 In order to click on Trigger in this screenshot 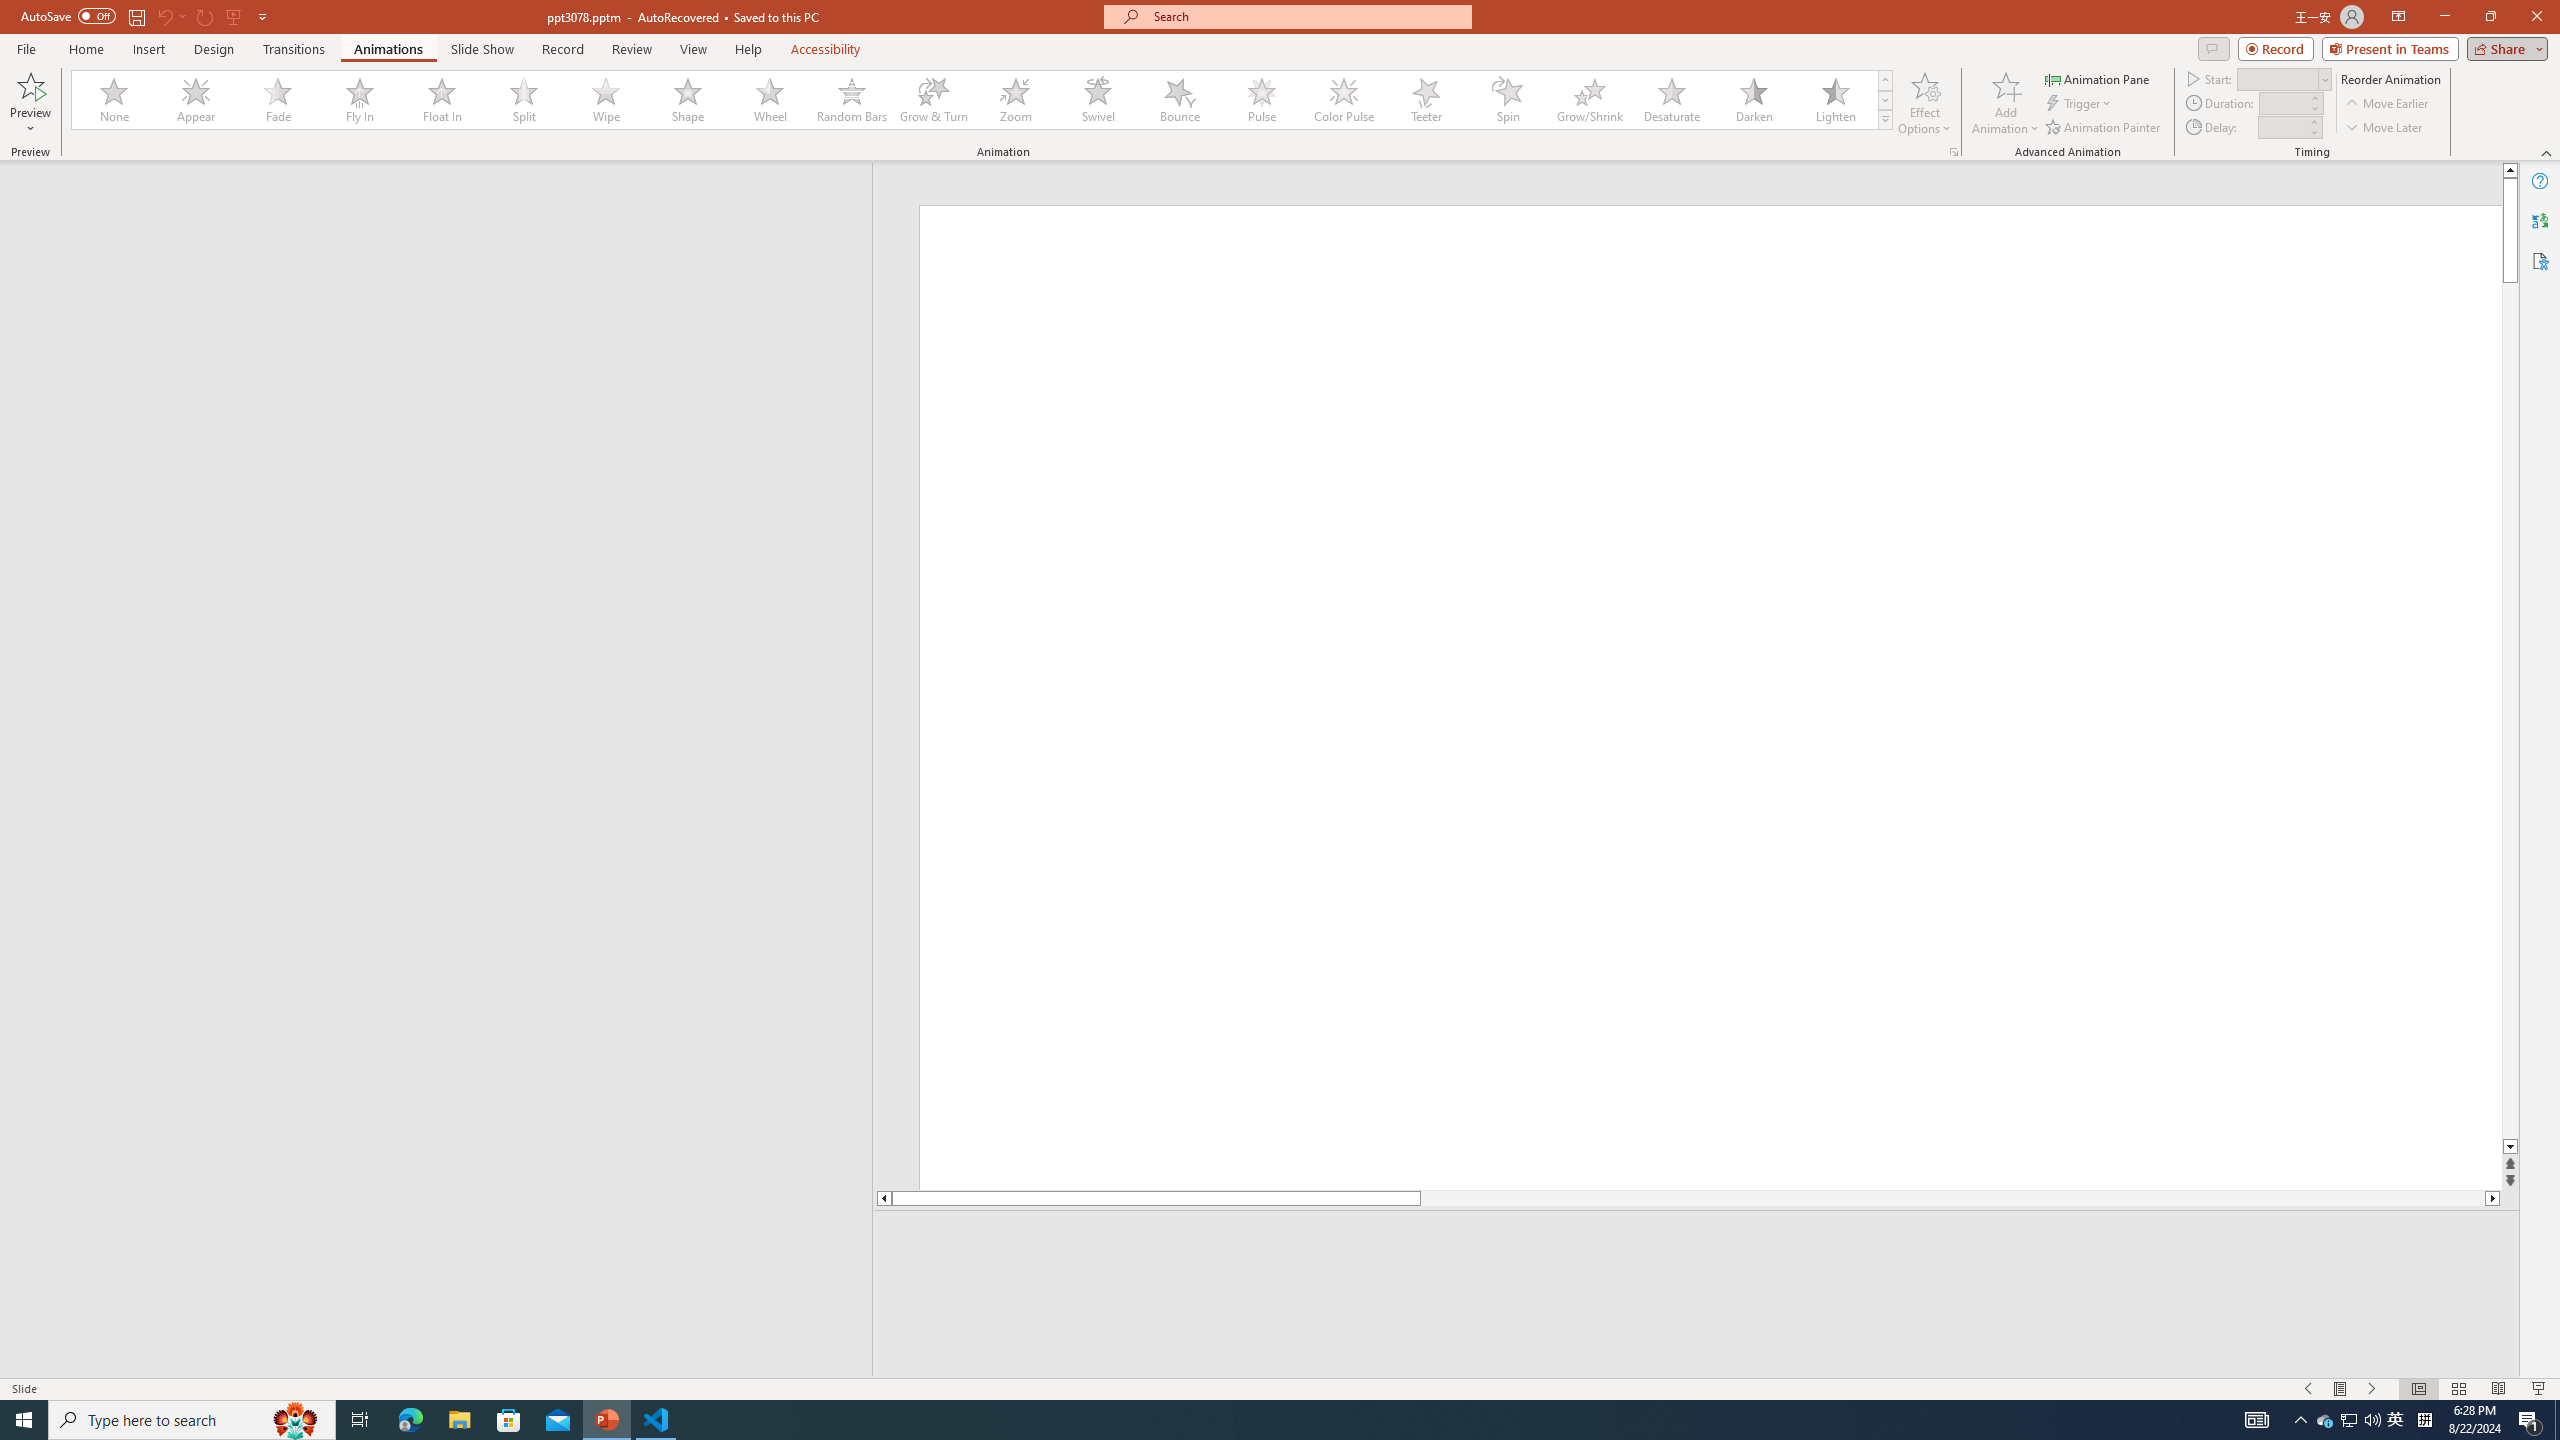, I will do `click(2080, 104)`.